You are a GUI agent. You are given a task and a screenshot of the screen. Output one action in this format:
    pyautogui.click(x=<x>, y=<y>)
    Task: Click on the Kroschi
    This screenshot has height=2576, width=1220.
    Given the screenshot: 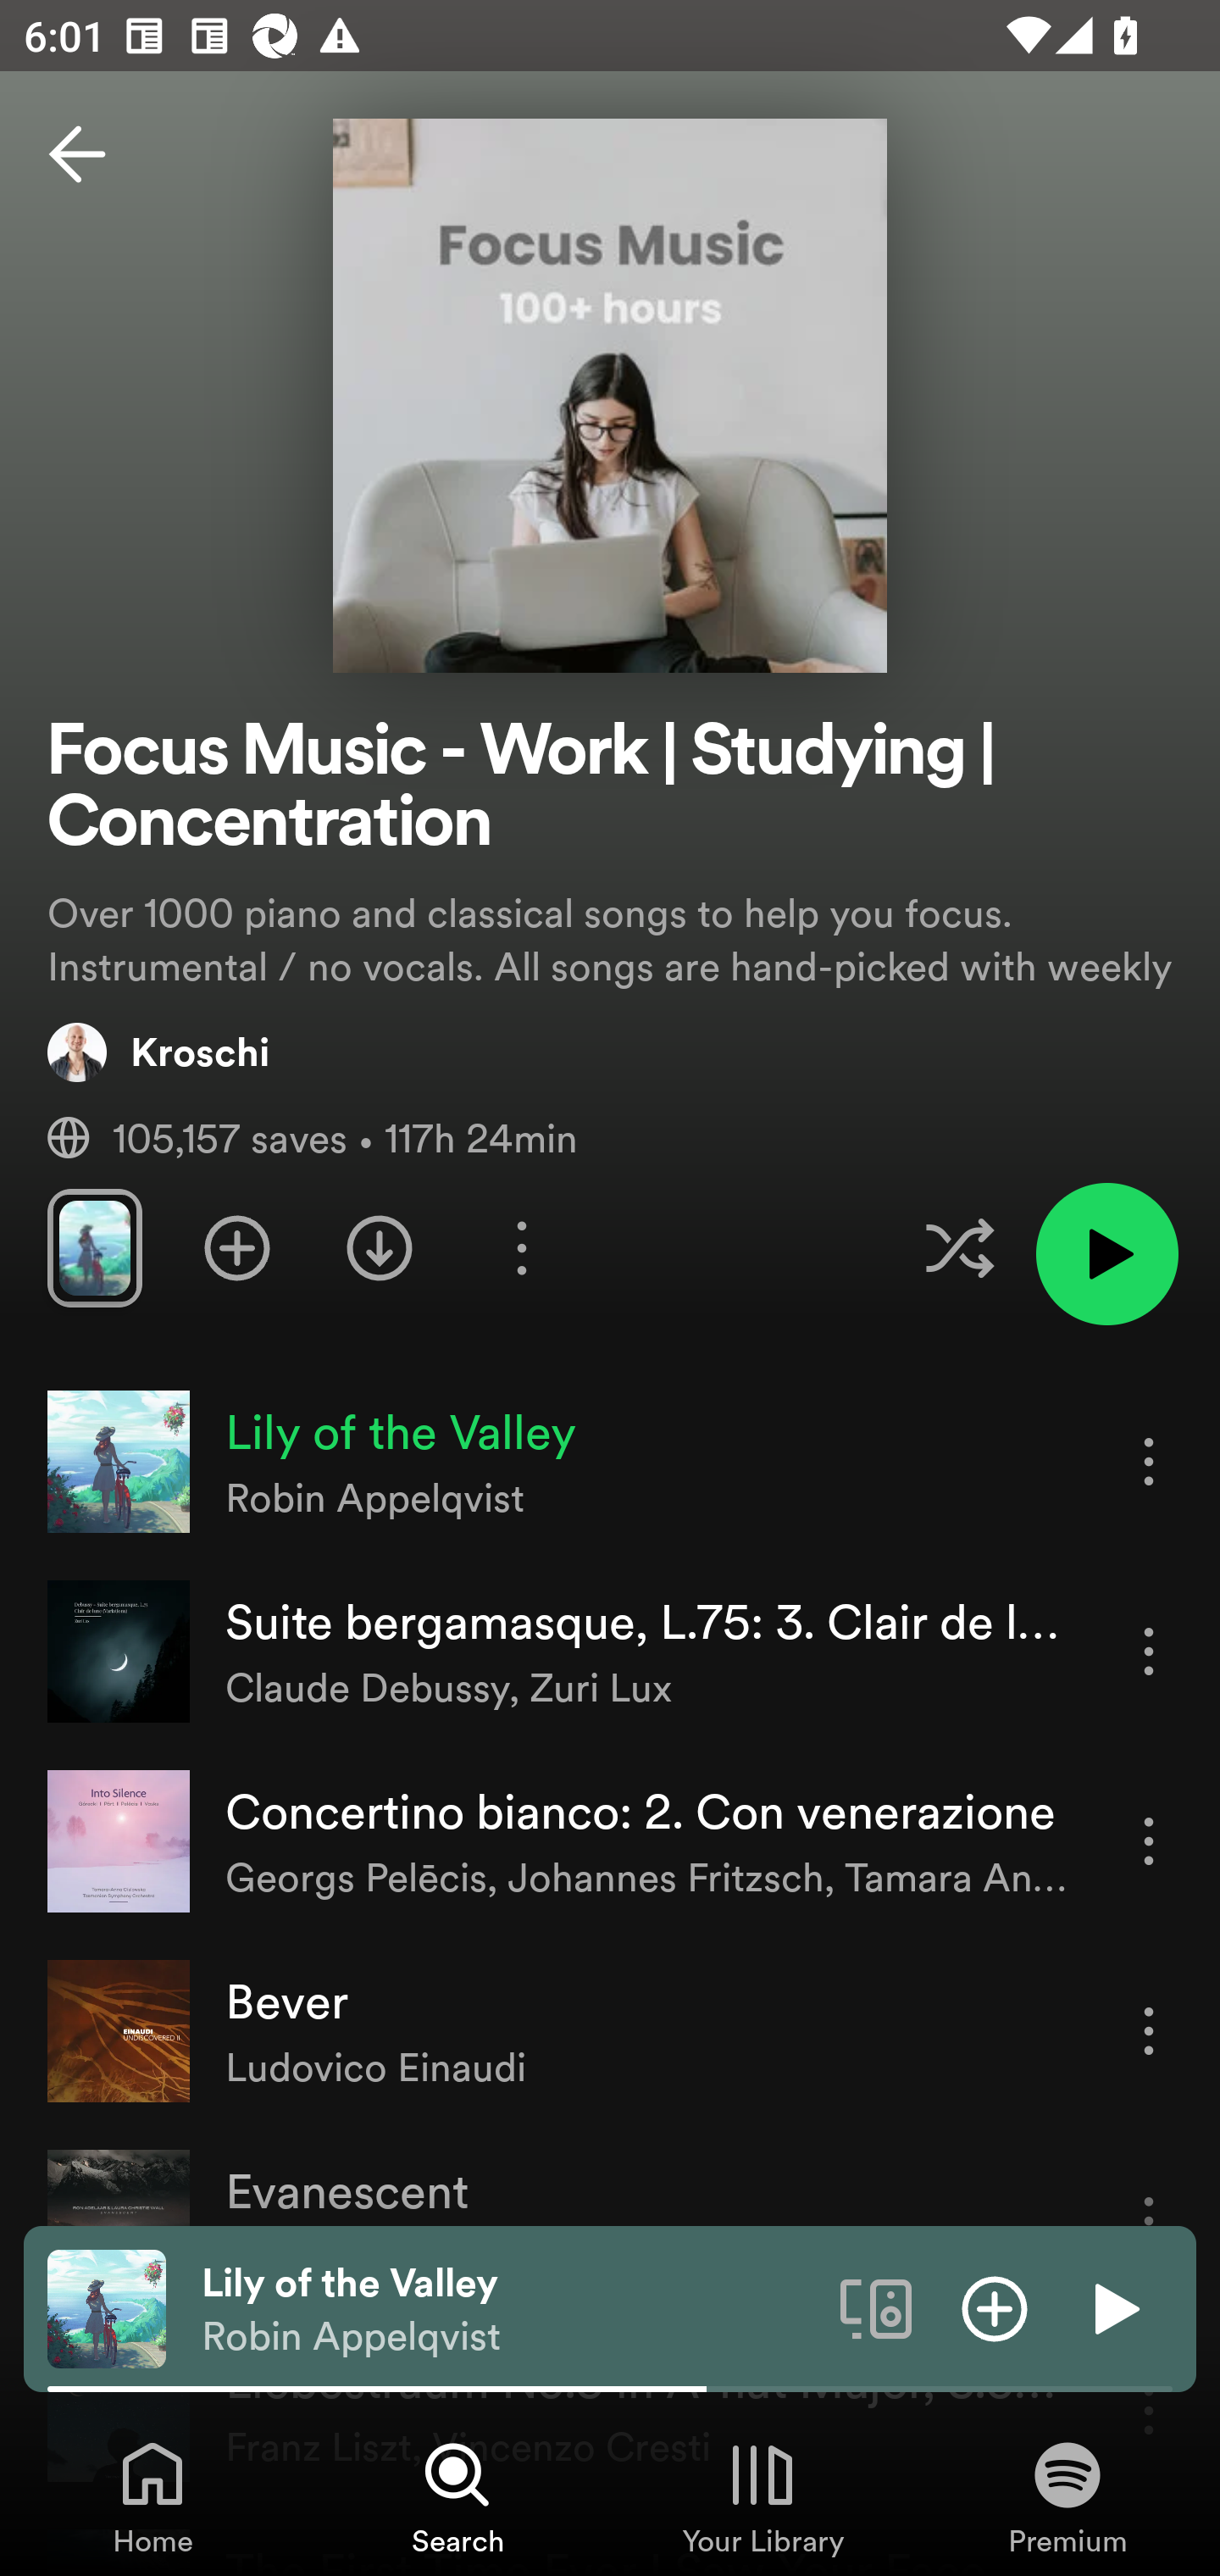 What is the action you would take?
    pyautogui.click(x=158, y=1052)
    